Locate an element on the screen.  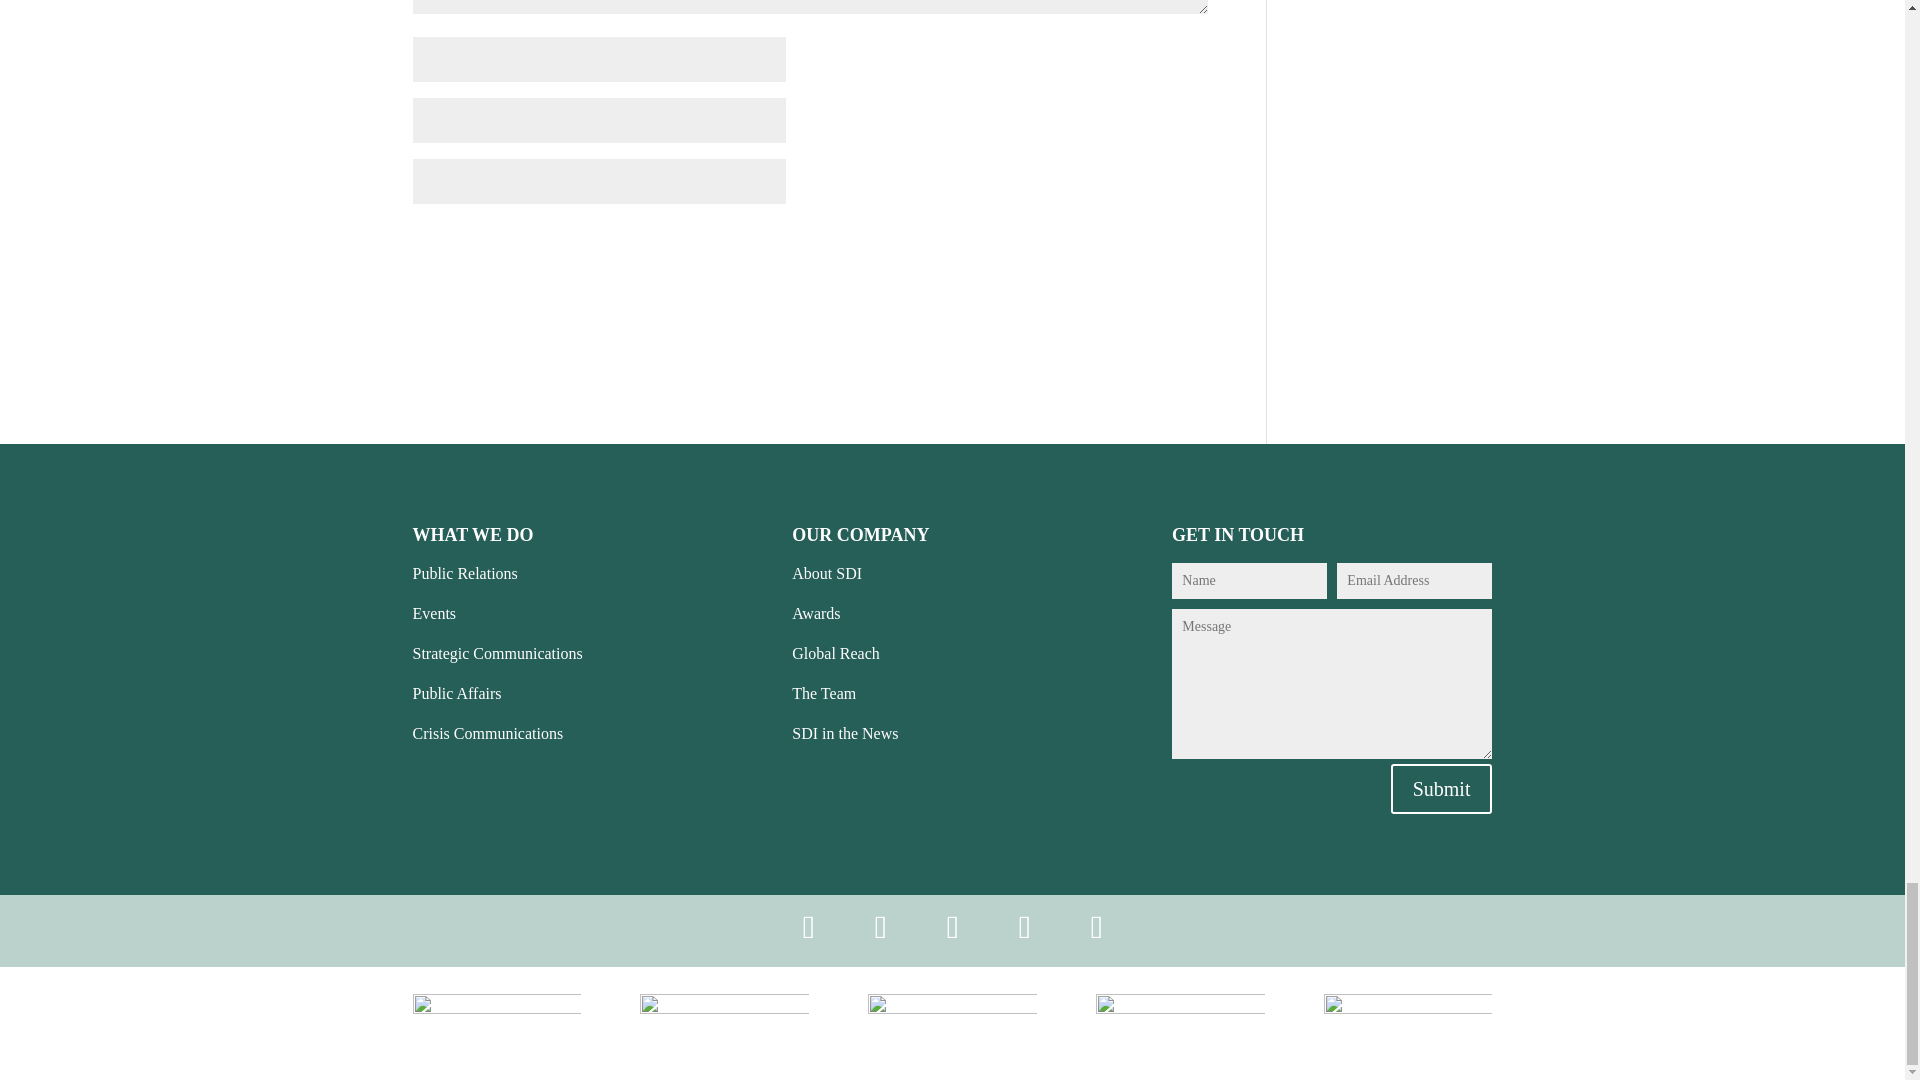
Follow on Instagram is located at coordinates (1024, 927).